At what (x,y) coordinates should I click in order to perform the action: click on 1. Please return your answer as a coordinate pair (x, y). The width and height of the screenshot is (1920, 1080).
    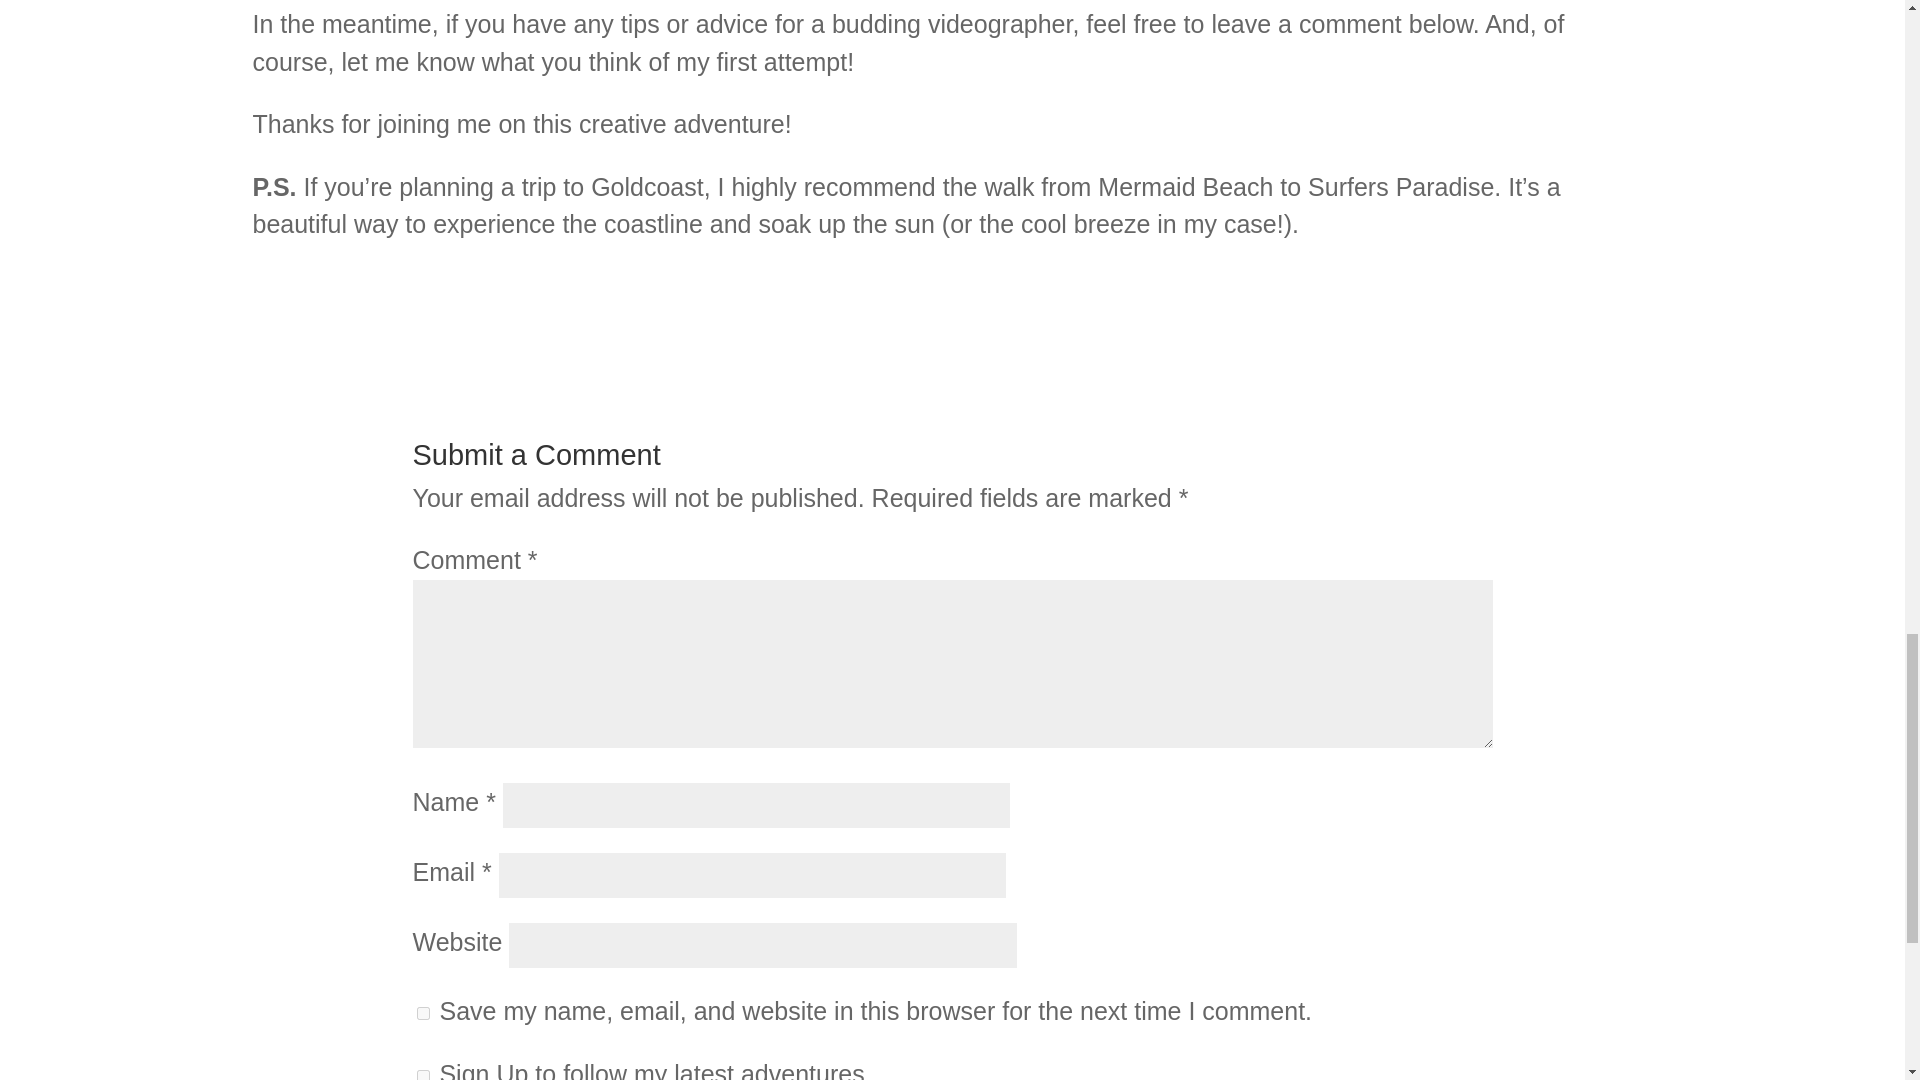
    Looking at the image, I should click on (422, 1075).